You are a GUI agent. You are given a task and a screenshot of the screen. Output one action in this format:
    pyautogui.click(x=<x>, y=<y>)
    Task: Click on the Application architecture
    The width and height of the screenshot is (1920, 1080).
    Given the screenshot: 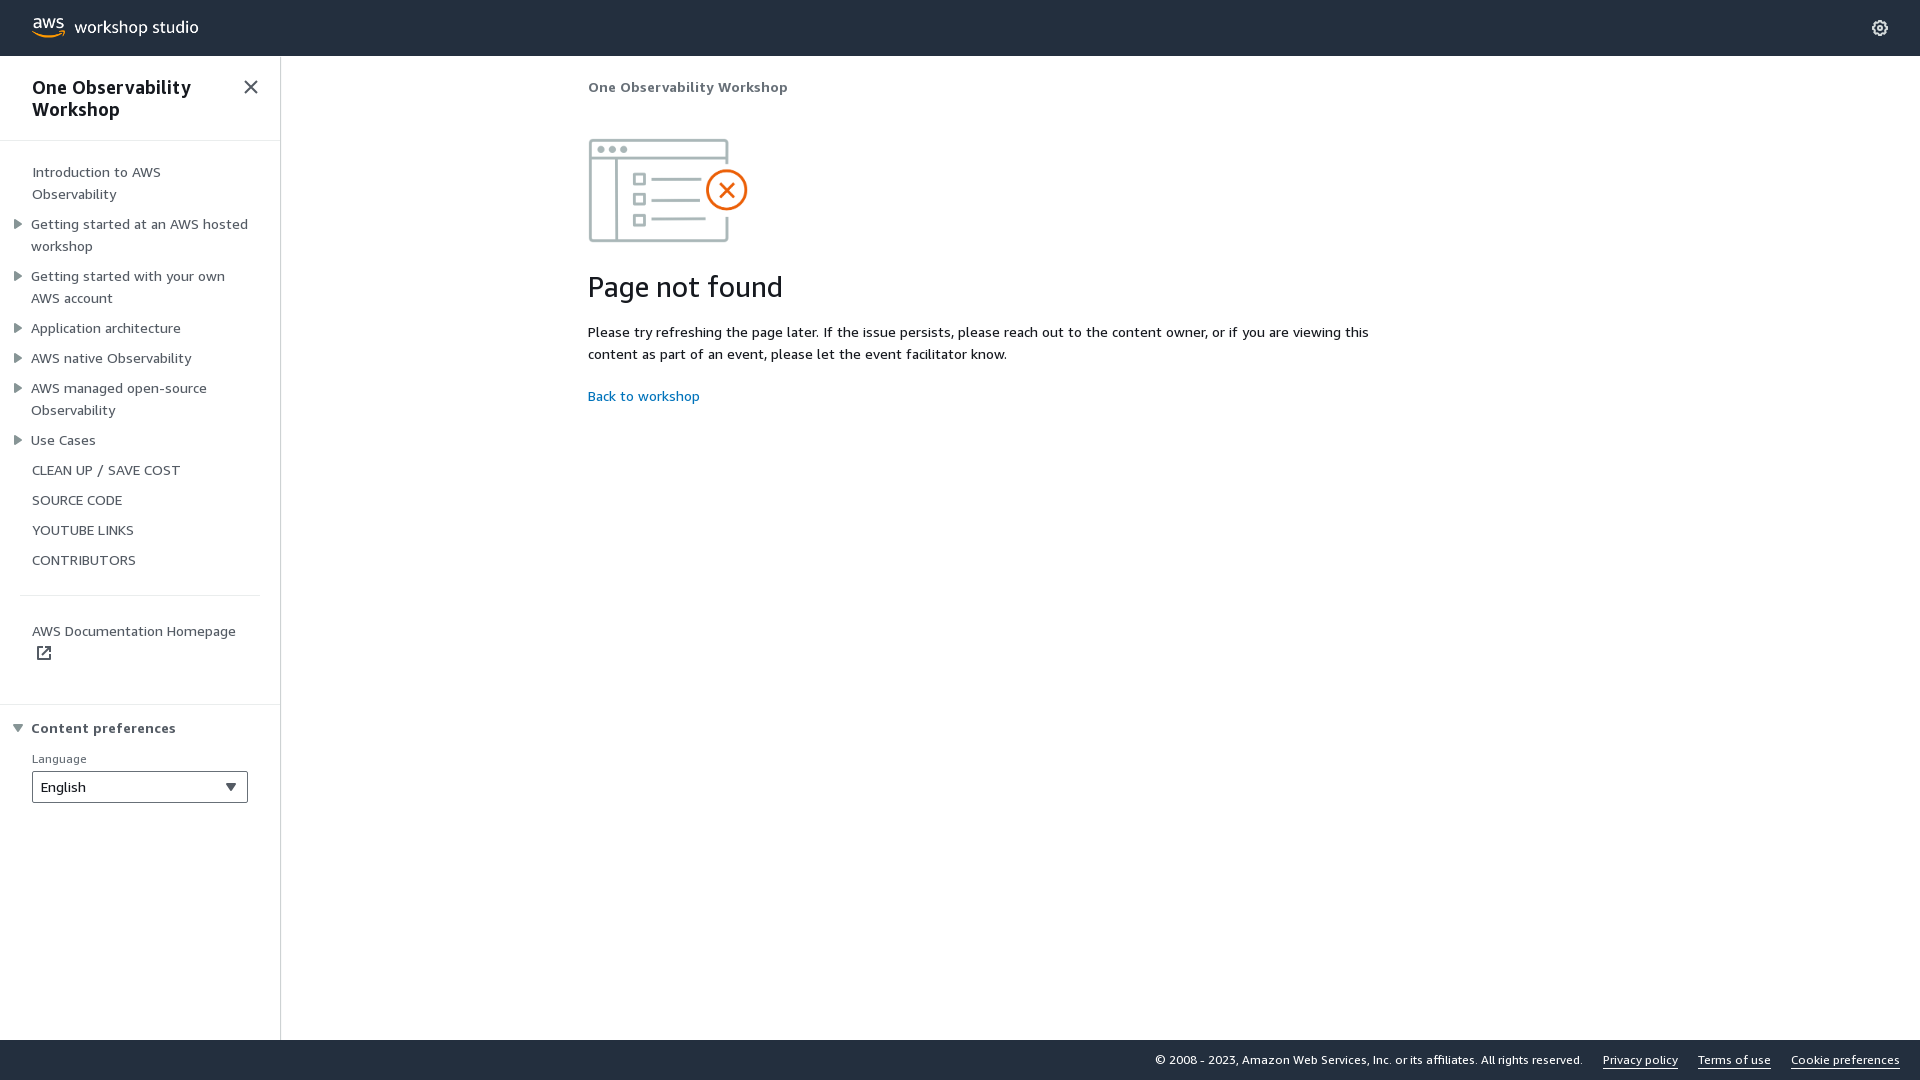 What is the action you would take?
    pyautogui.click(x=106, y=328)
    